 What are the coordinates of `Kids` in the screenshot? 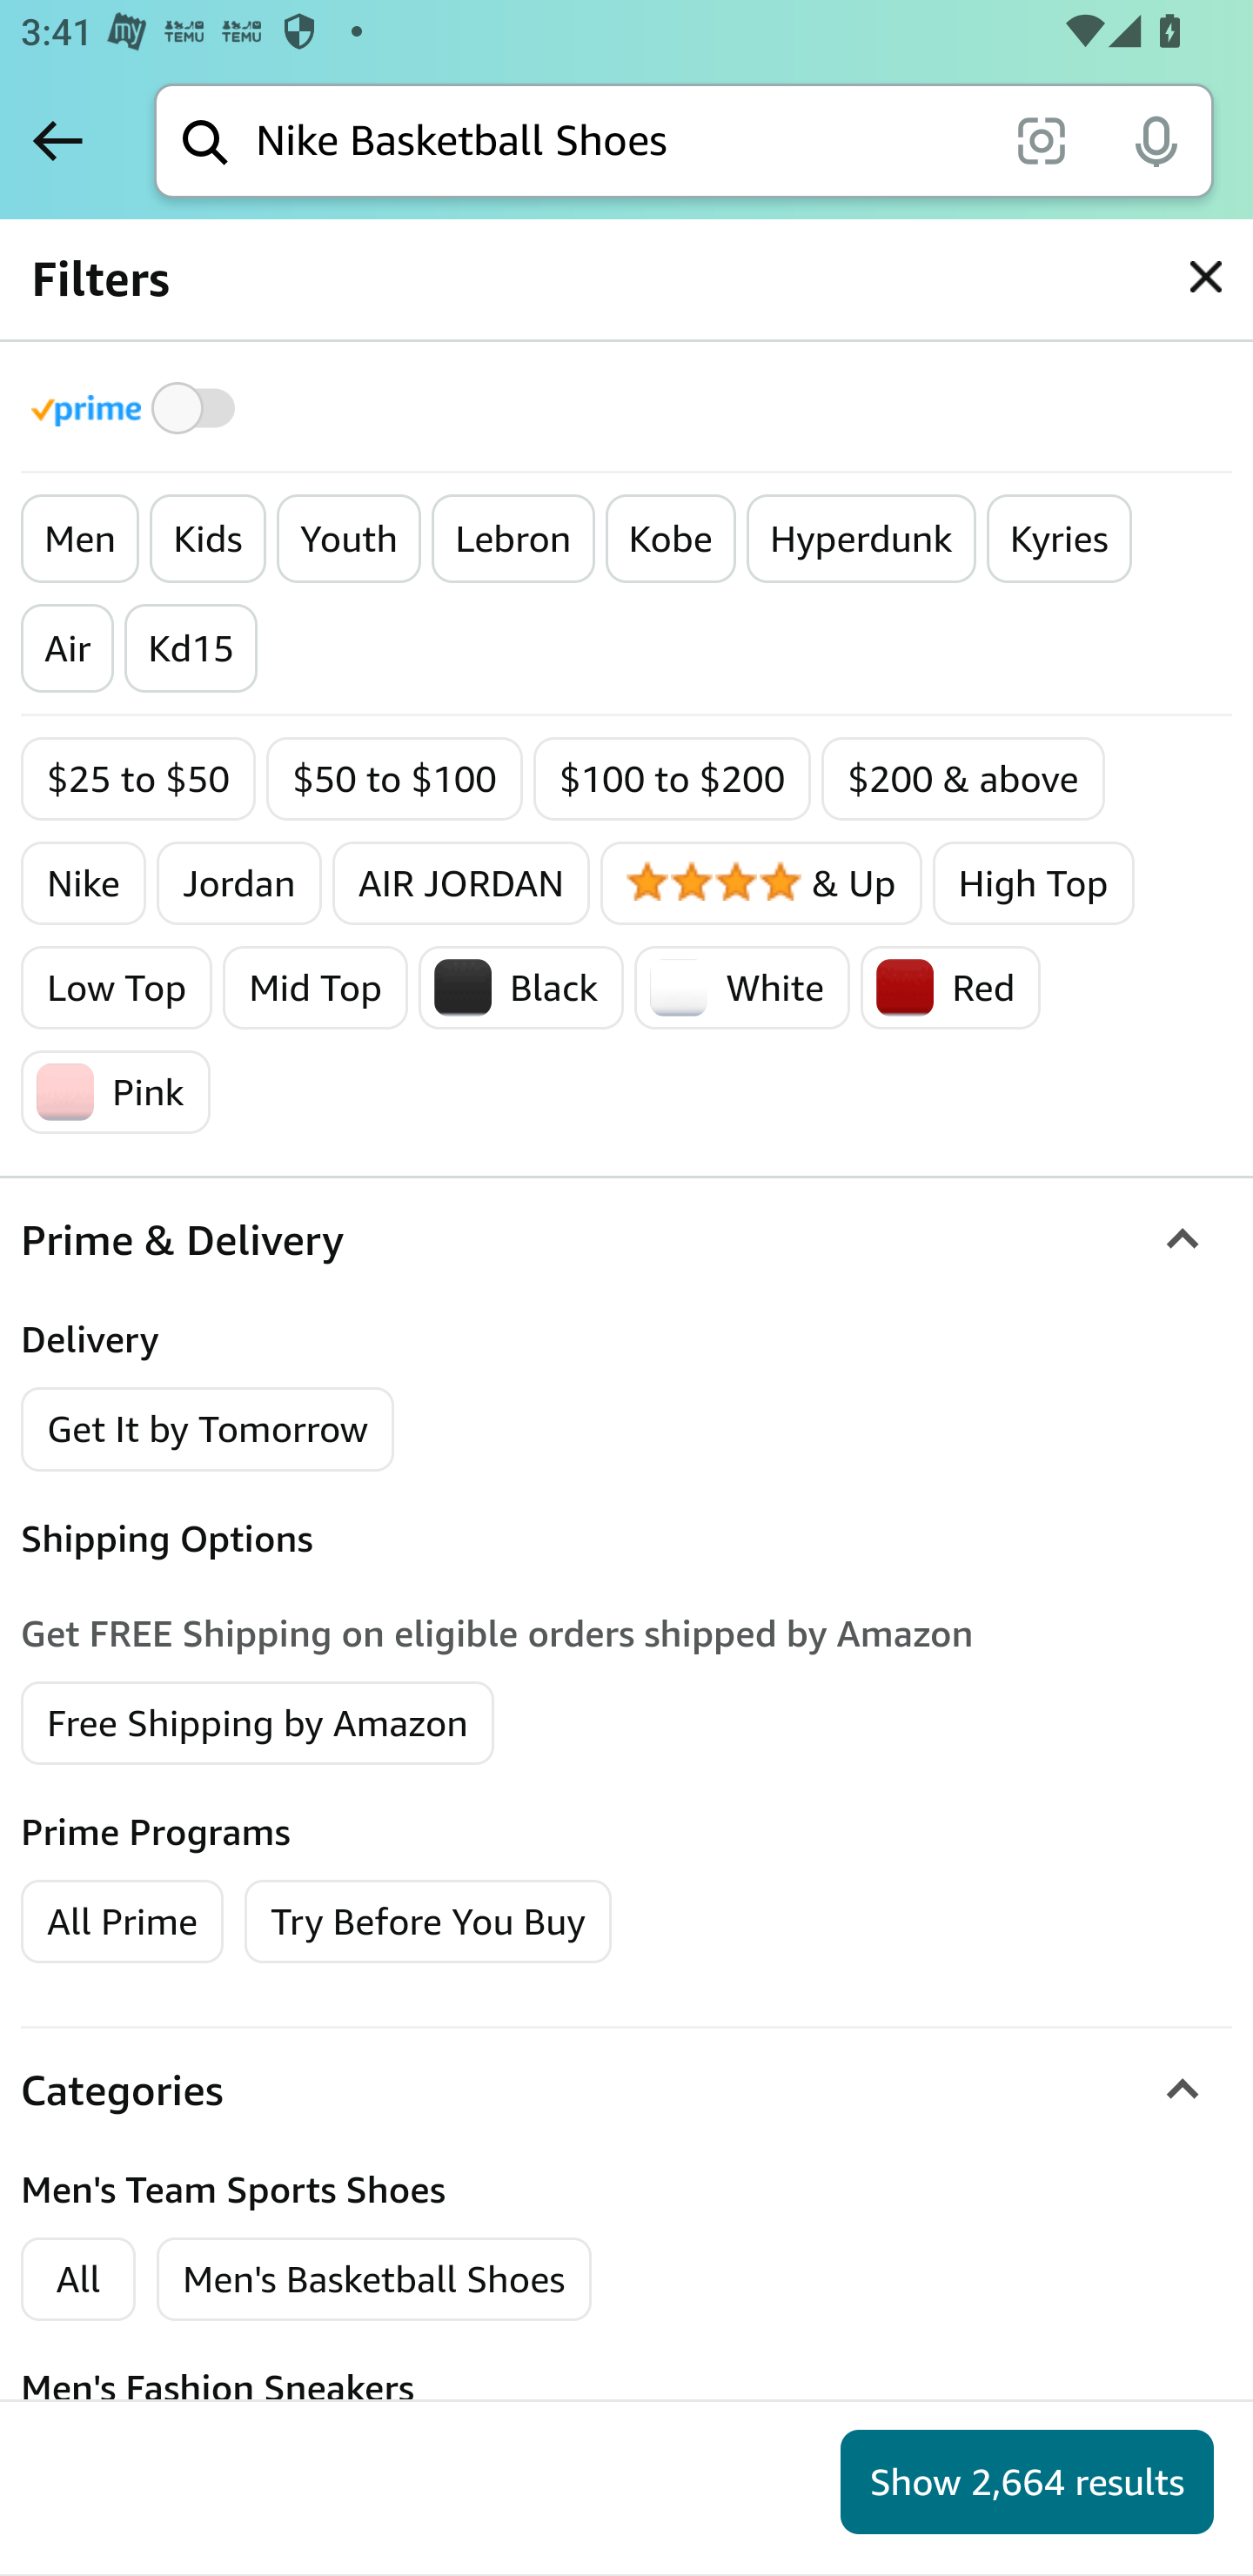 It's located at (207, 540).